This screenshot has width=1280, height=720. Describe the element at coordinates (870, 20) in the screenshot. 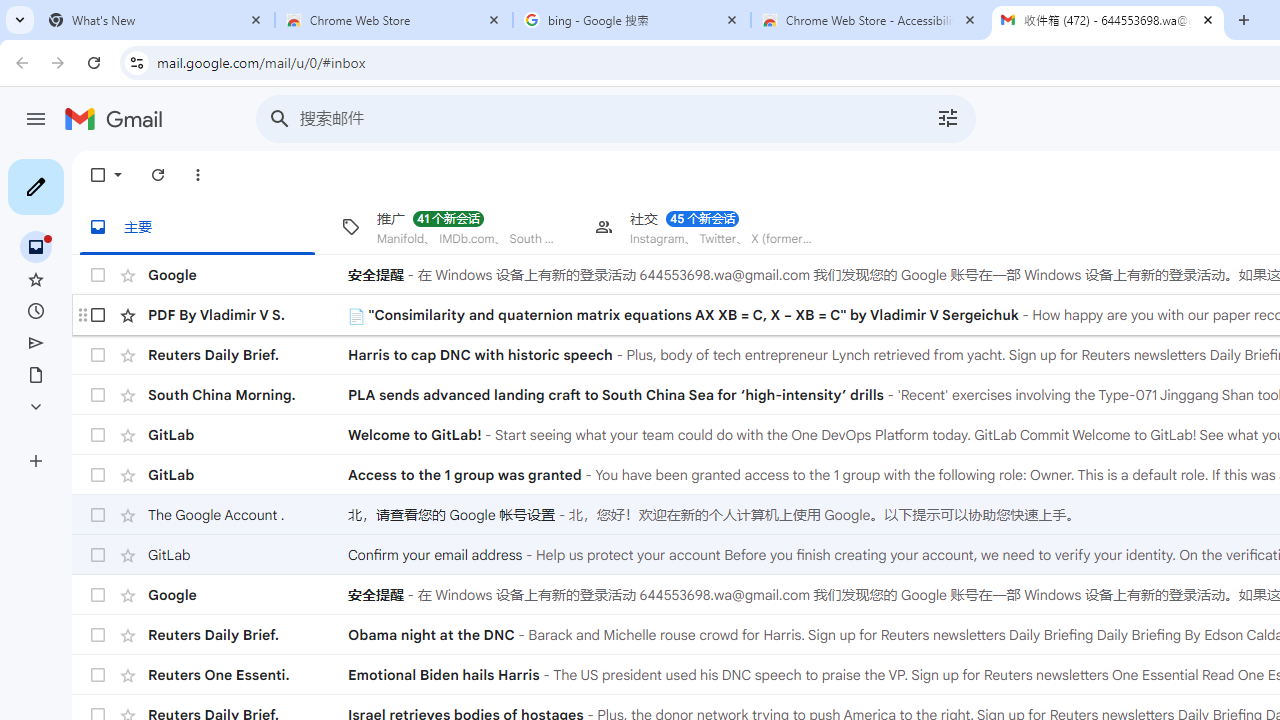

I see `Chrome Web Store - Accessibility` at that location.